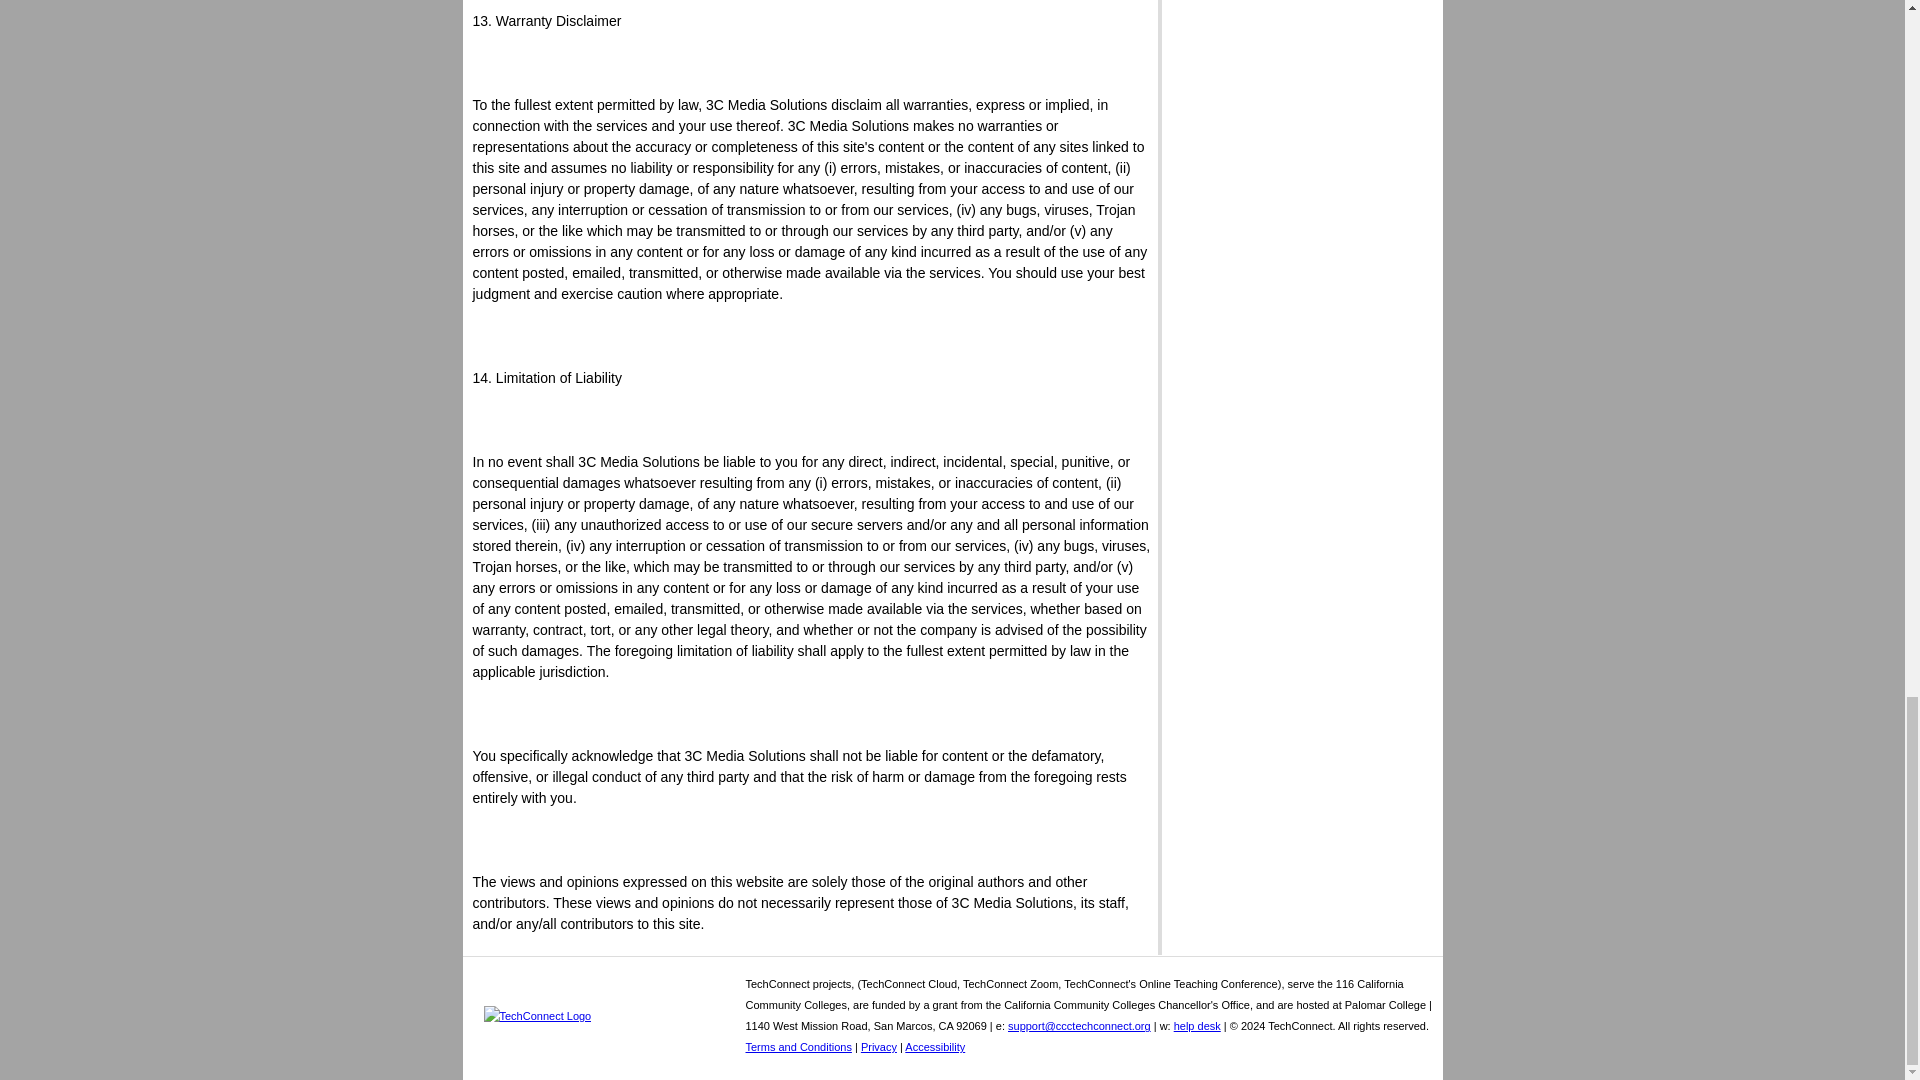 The width and height of the screenshot is (1920, 1080). Describe the element at coordinates (799, 1047) in the screenshot. I see `Terms and Conditions` at that location.